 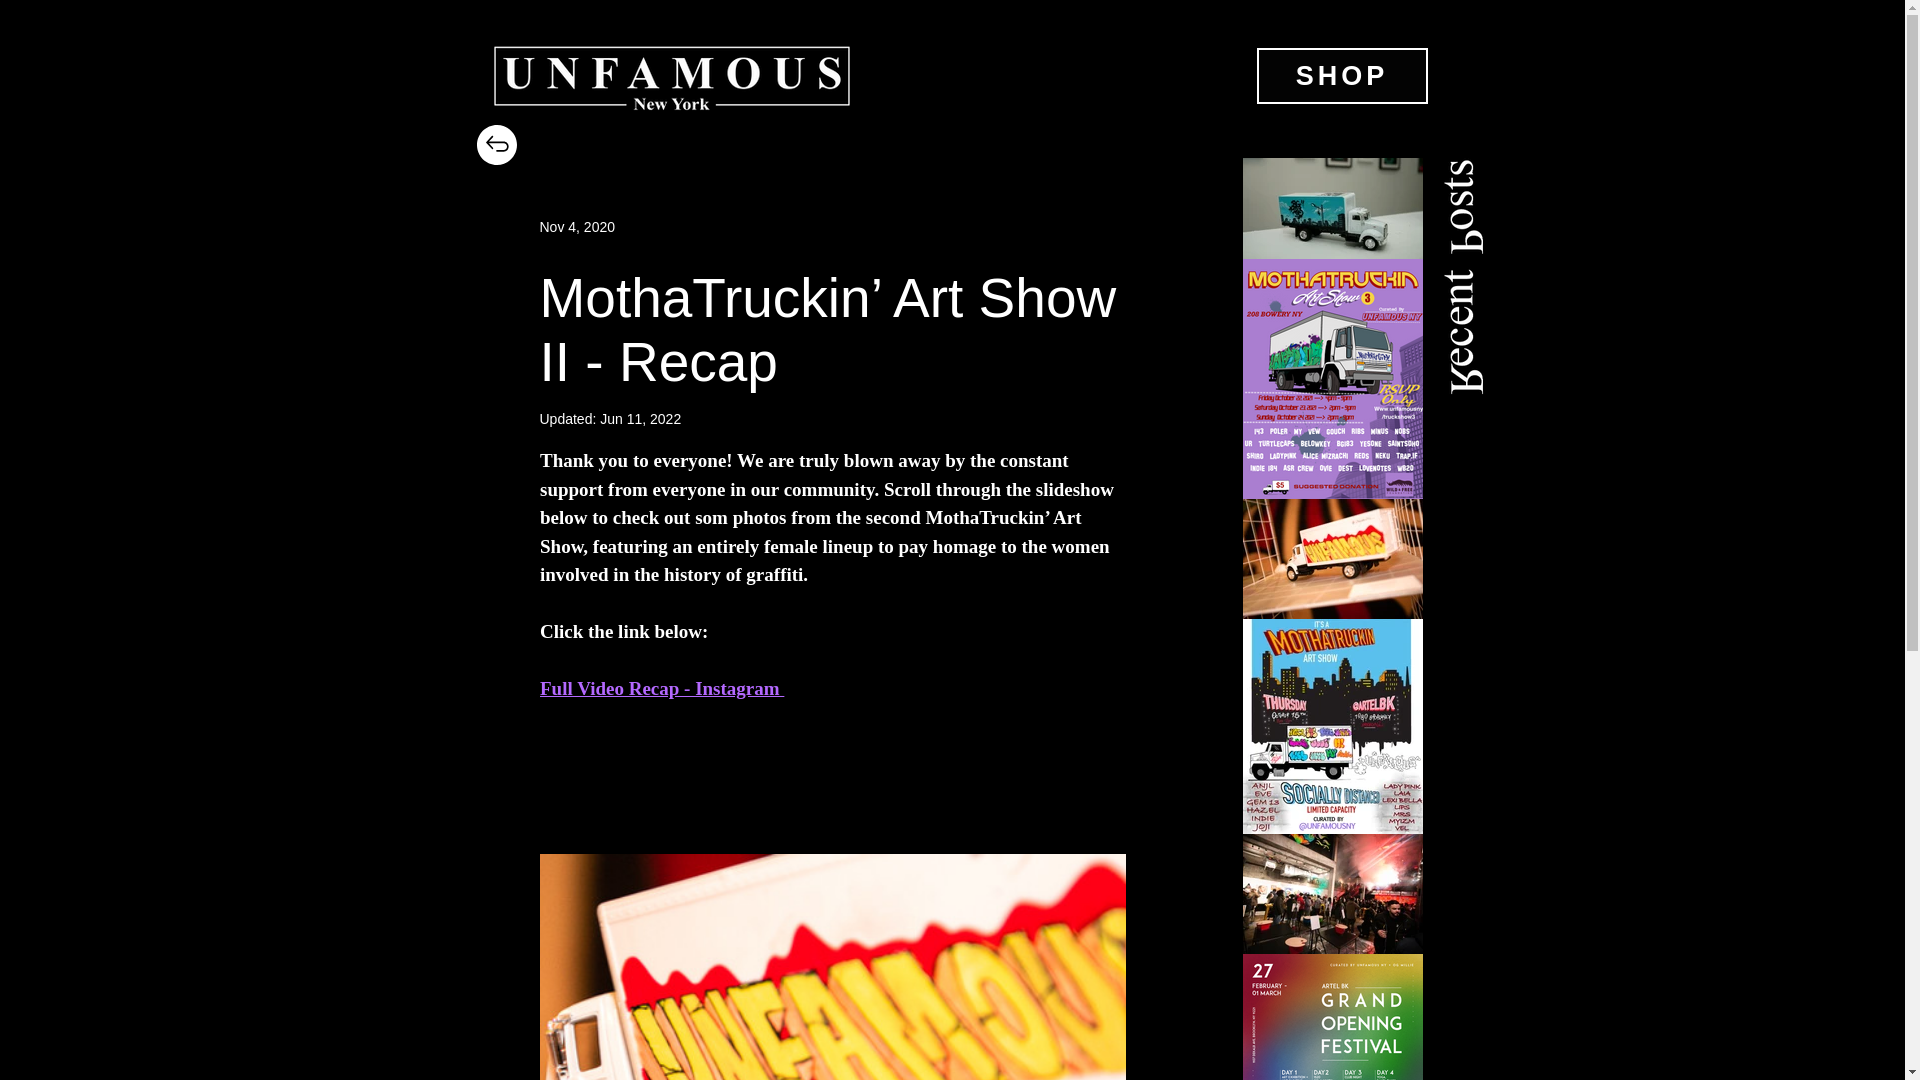 I want to click on Nov 4, 2020, so click(x=578, y=226).